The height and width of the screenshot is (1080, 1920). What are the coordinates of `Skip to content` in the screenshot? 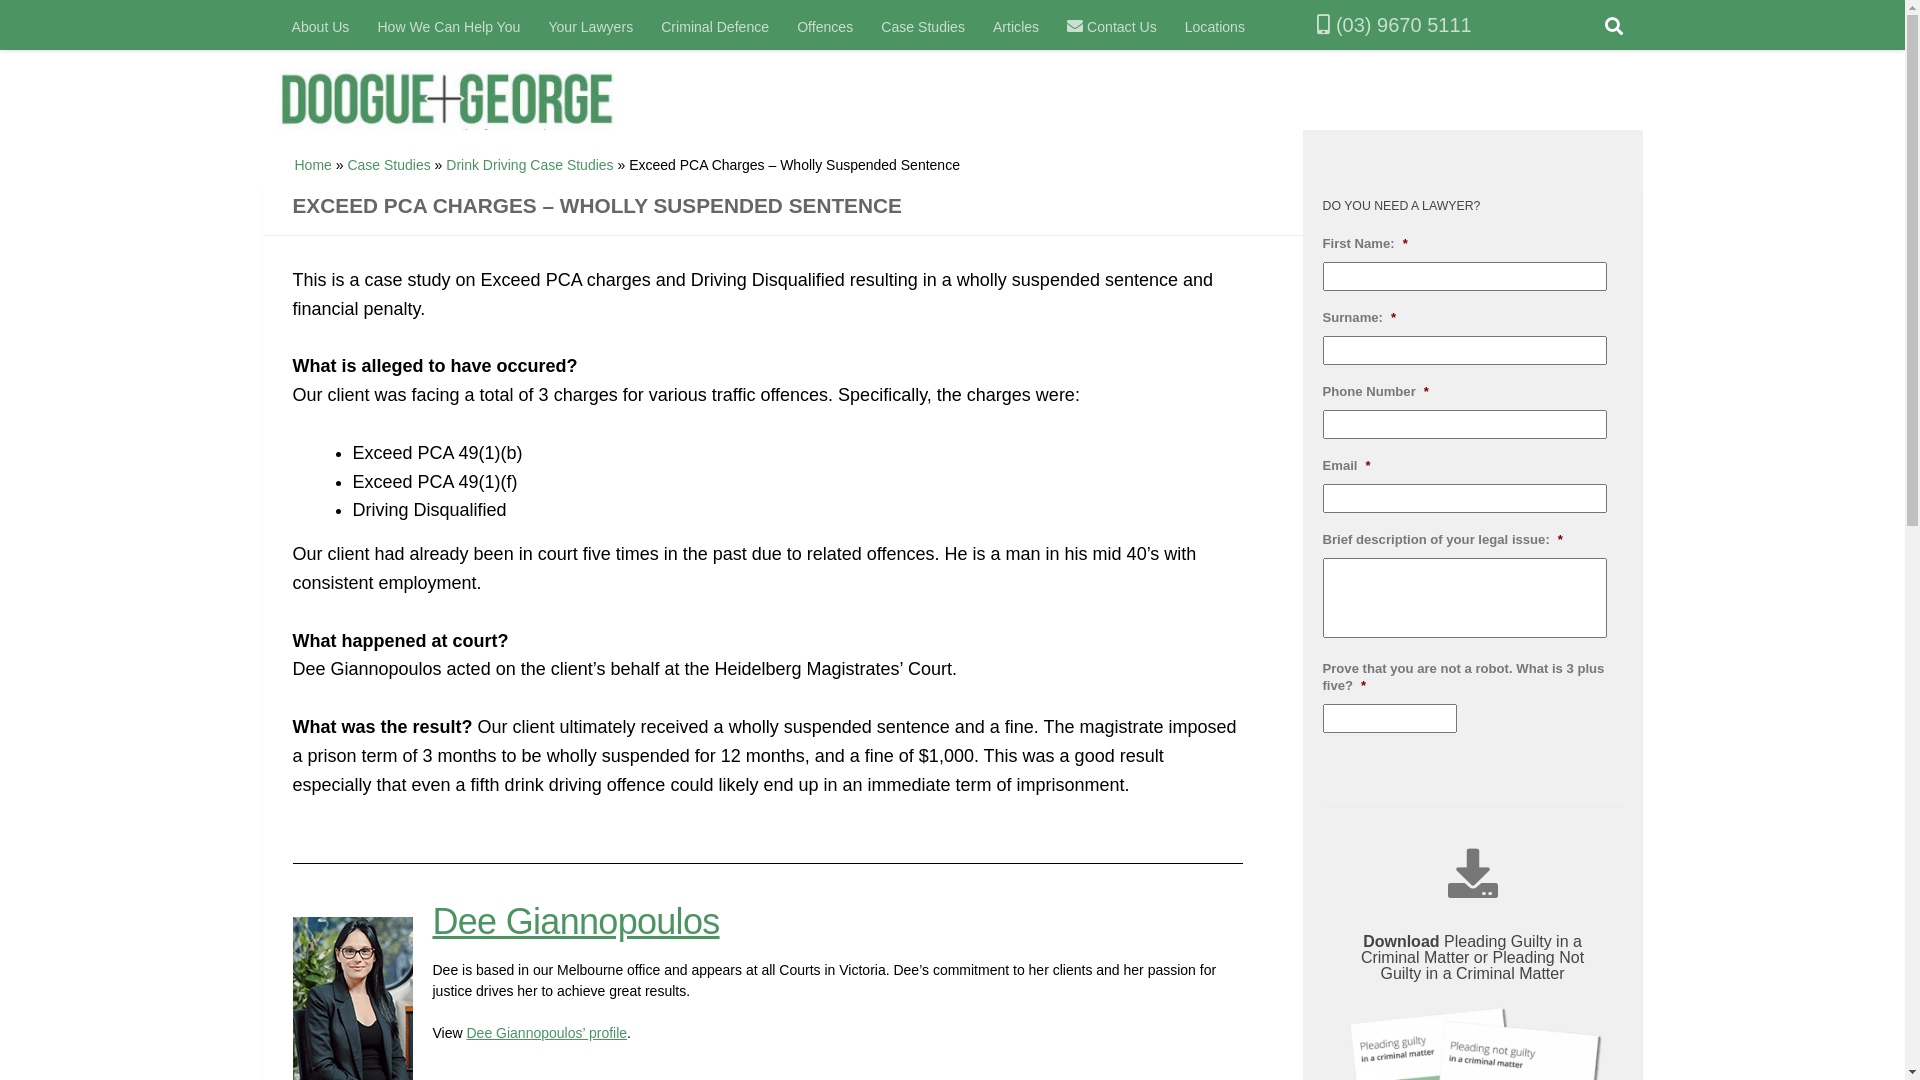 It's located at (78, 26).